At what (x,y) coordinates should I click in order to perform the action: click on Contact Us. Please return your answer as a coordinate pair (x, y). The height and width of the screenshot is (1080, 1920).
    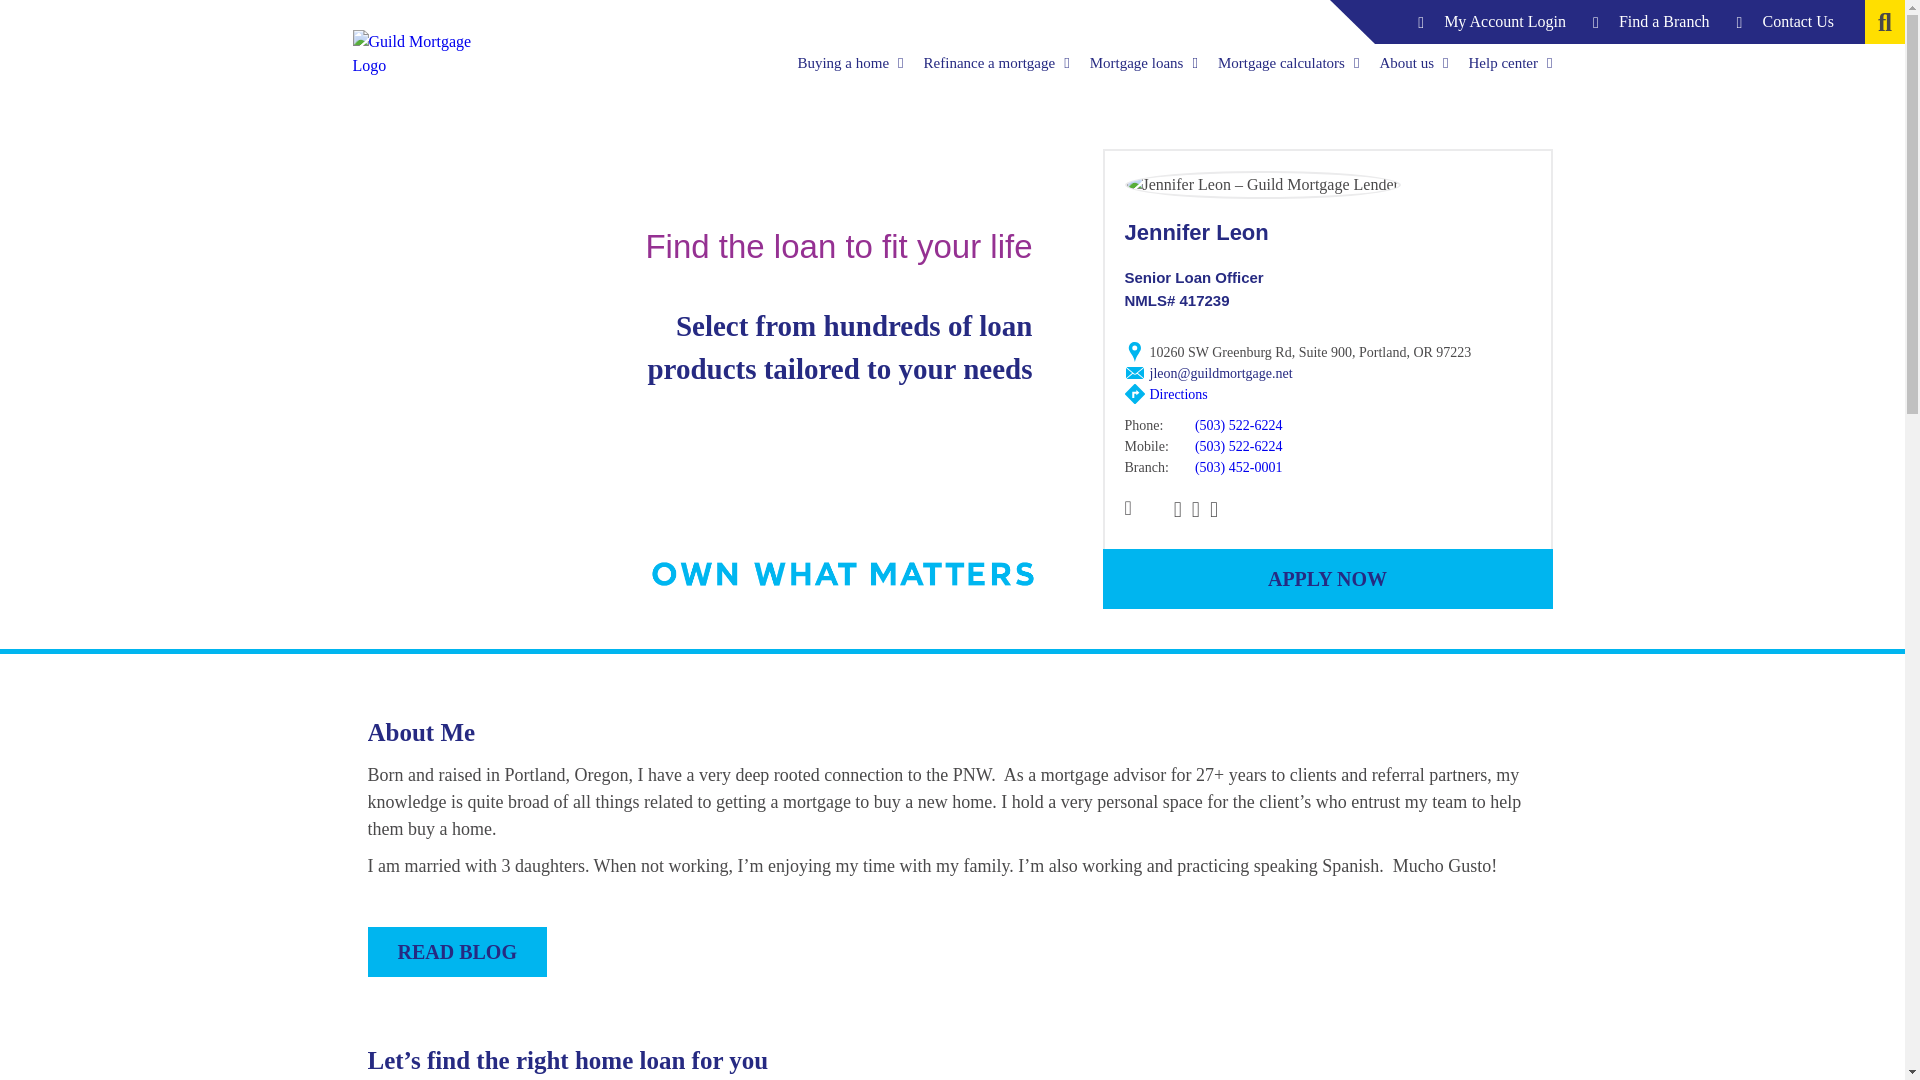
    Looking at the image, I should click on (1786, 22).